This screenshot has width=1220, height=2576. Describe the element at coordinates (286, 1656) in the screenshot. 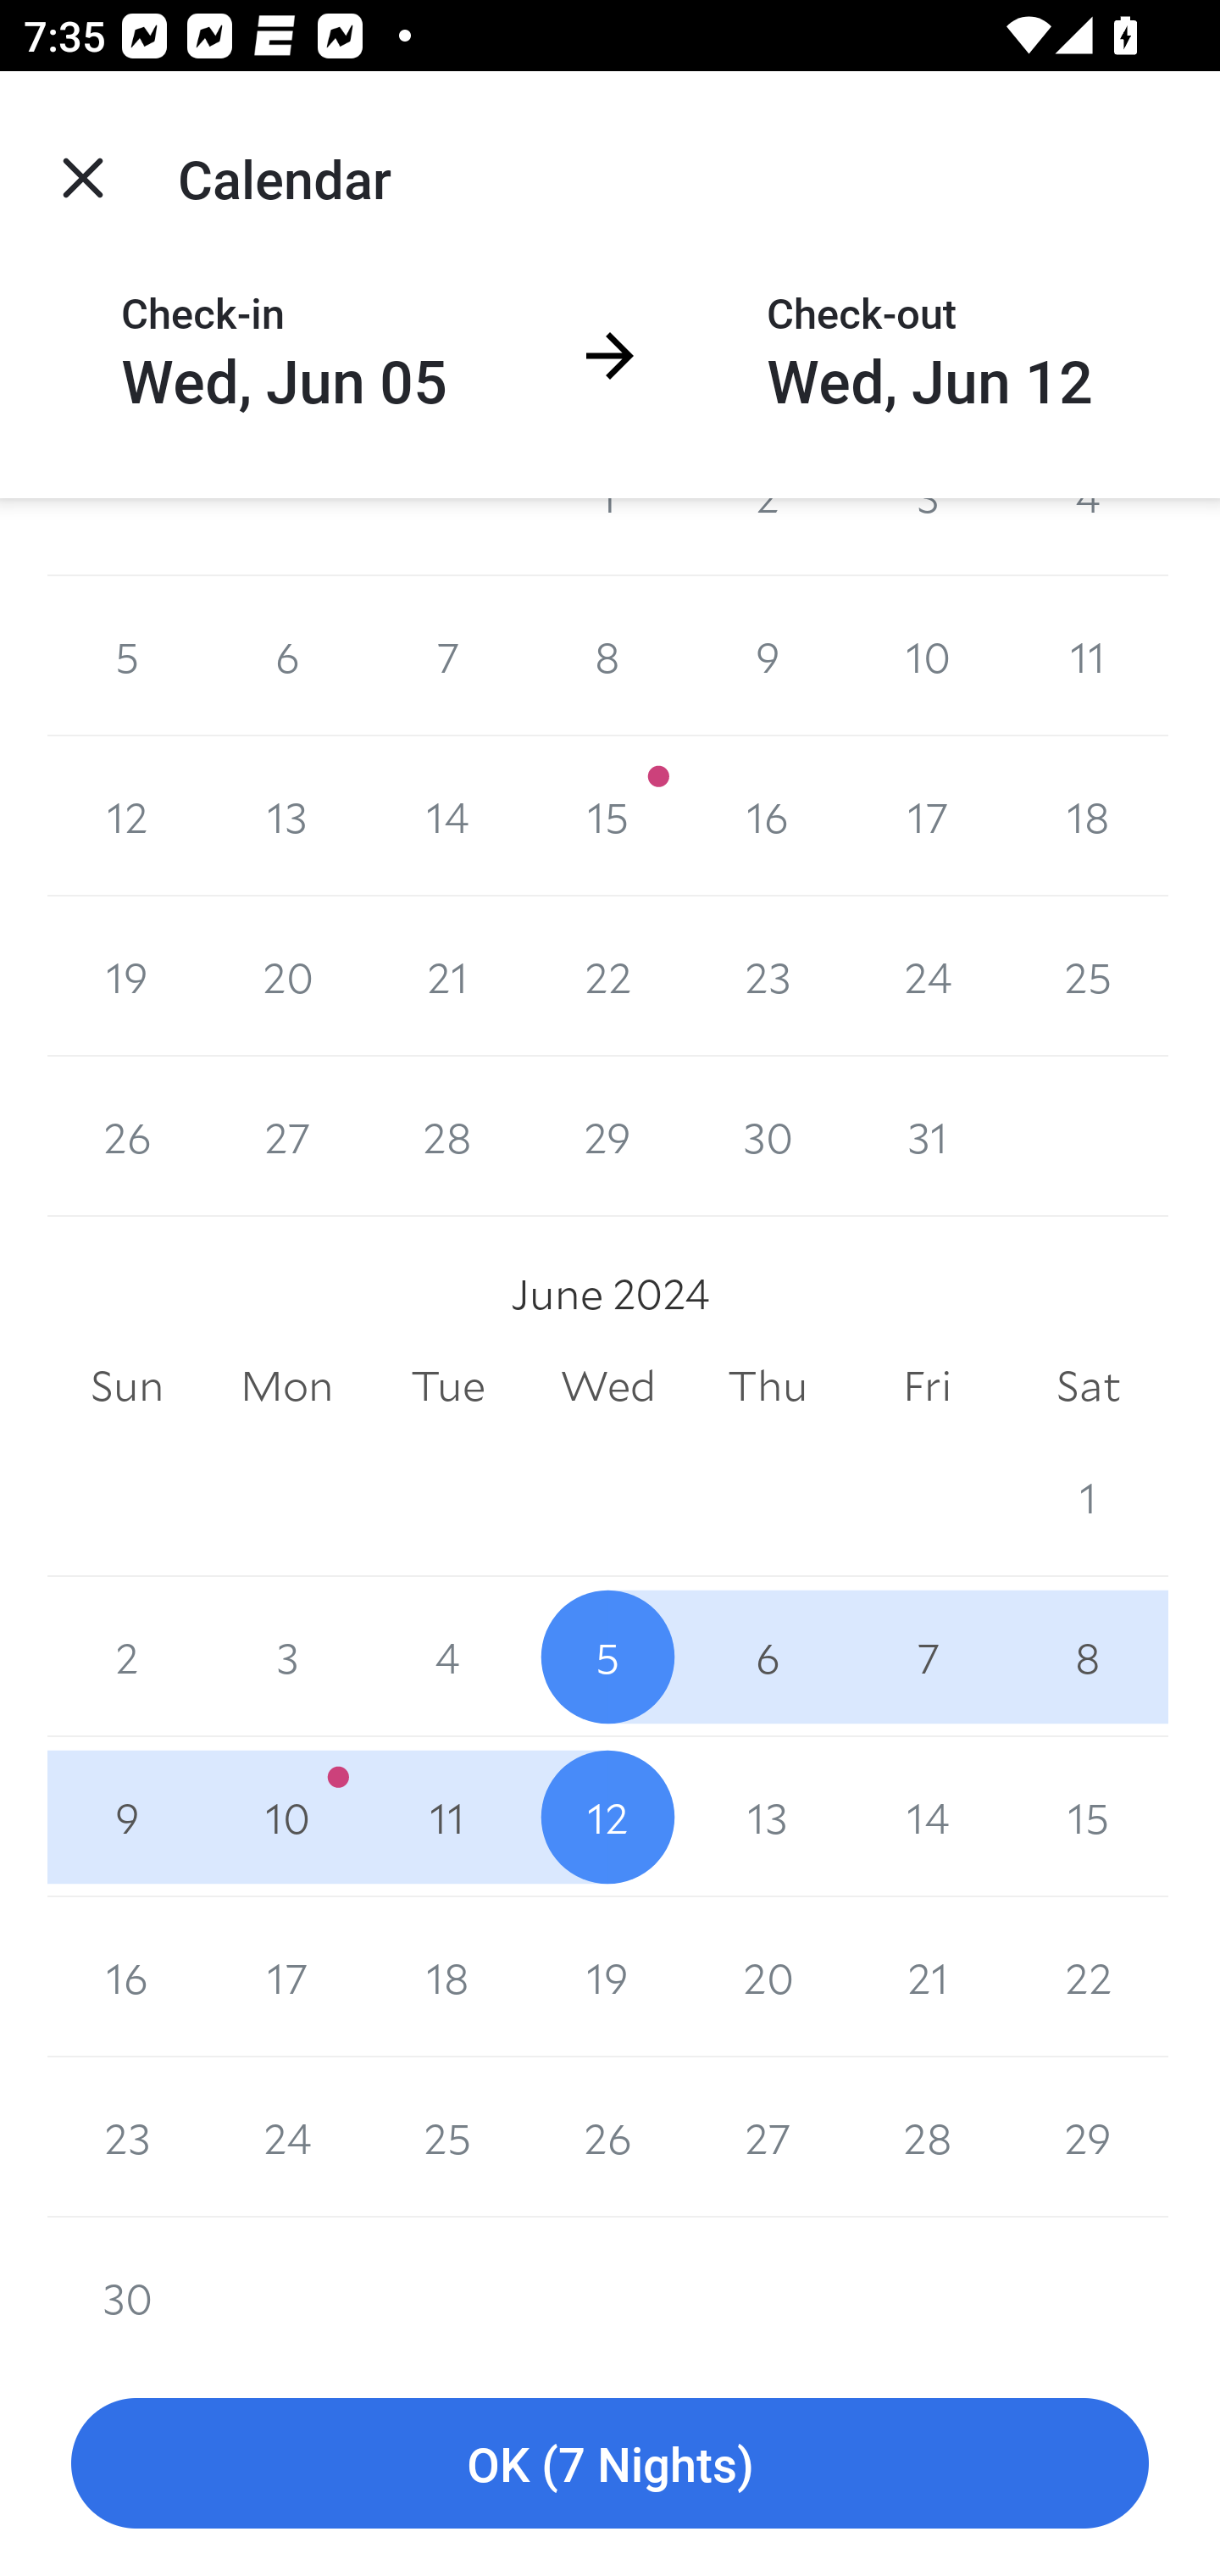

I see `3 3 June 2024` at that location.